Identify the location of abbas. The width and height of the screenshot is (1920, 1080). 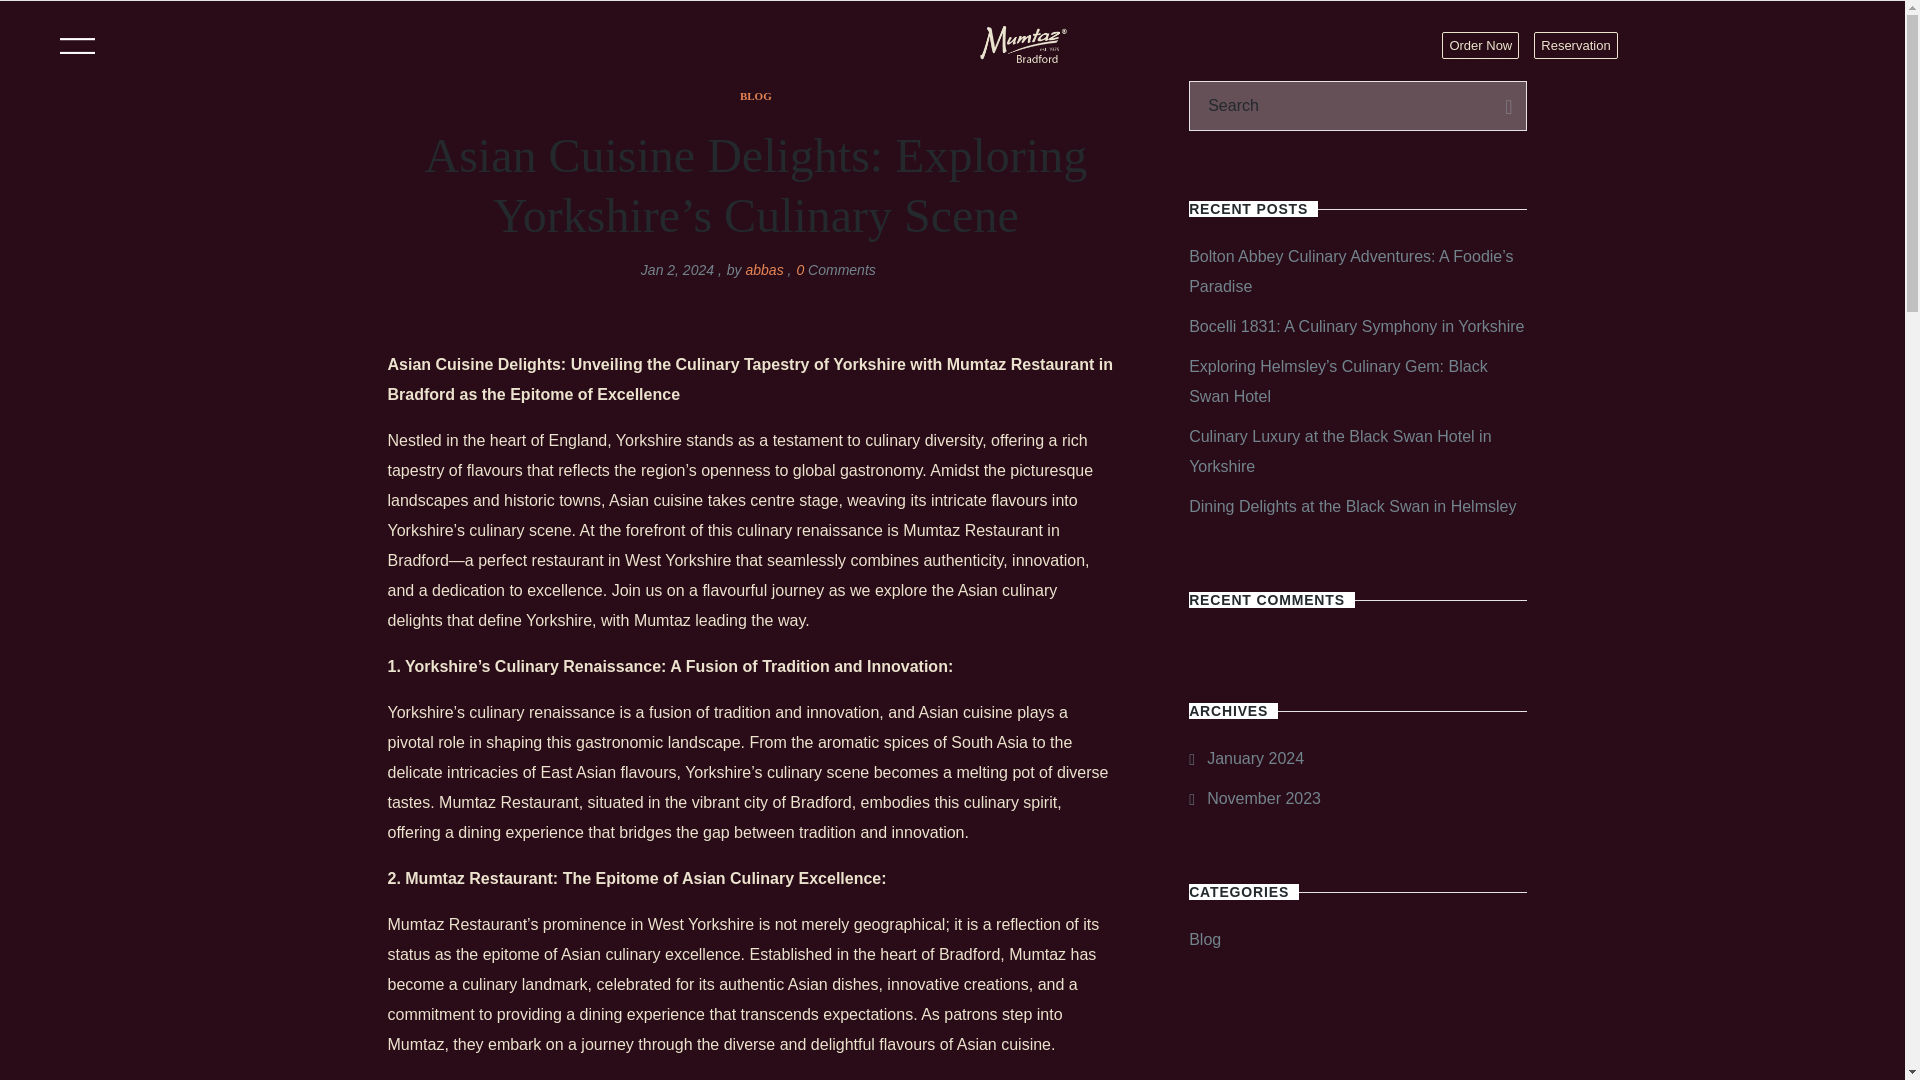
(764, 270).